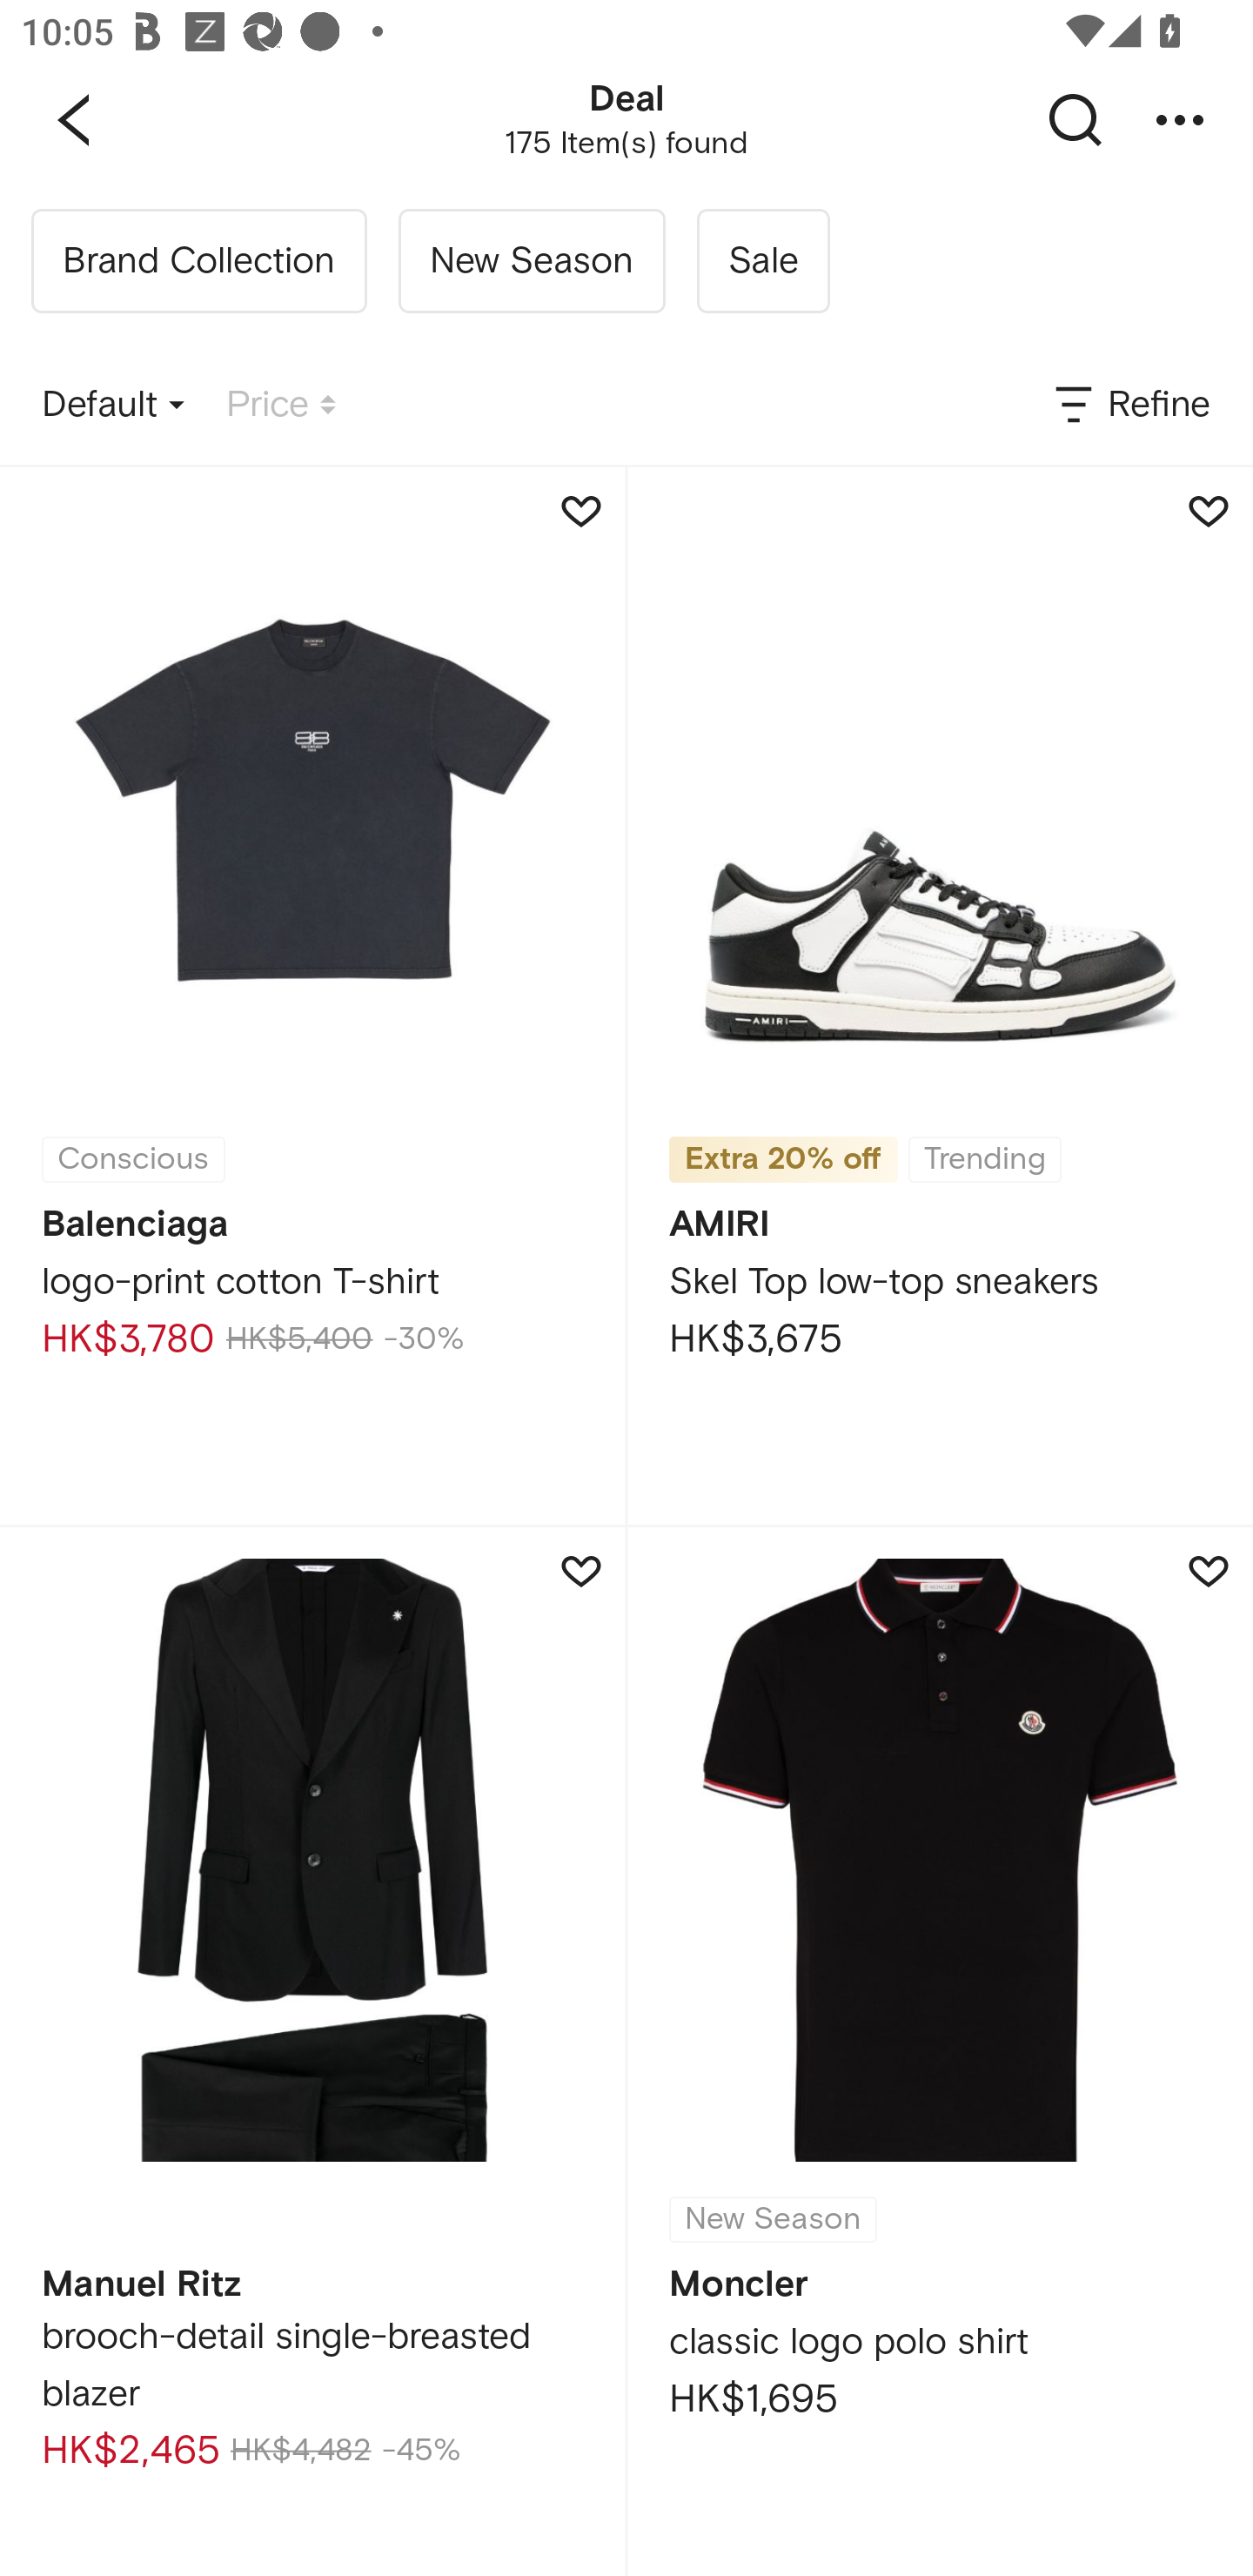 This screenshot has height=2576, width=1253. I want to click on Default, so click(113, 406).